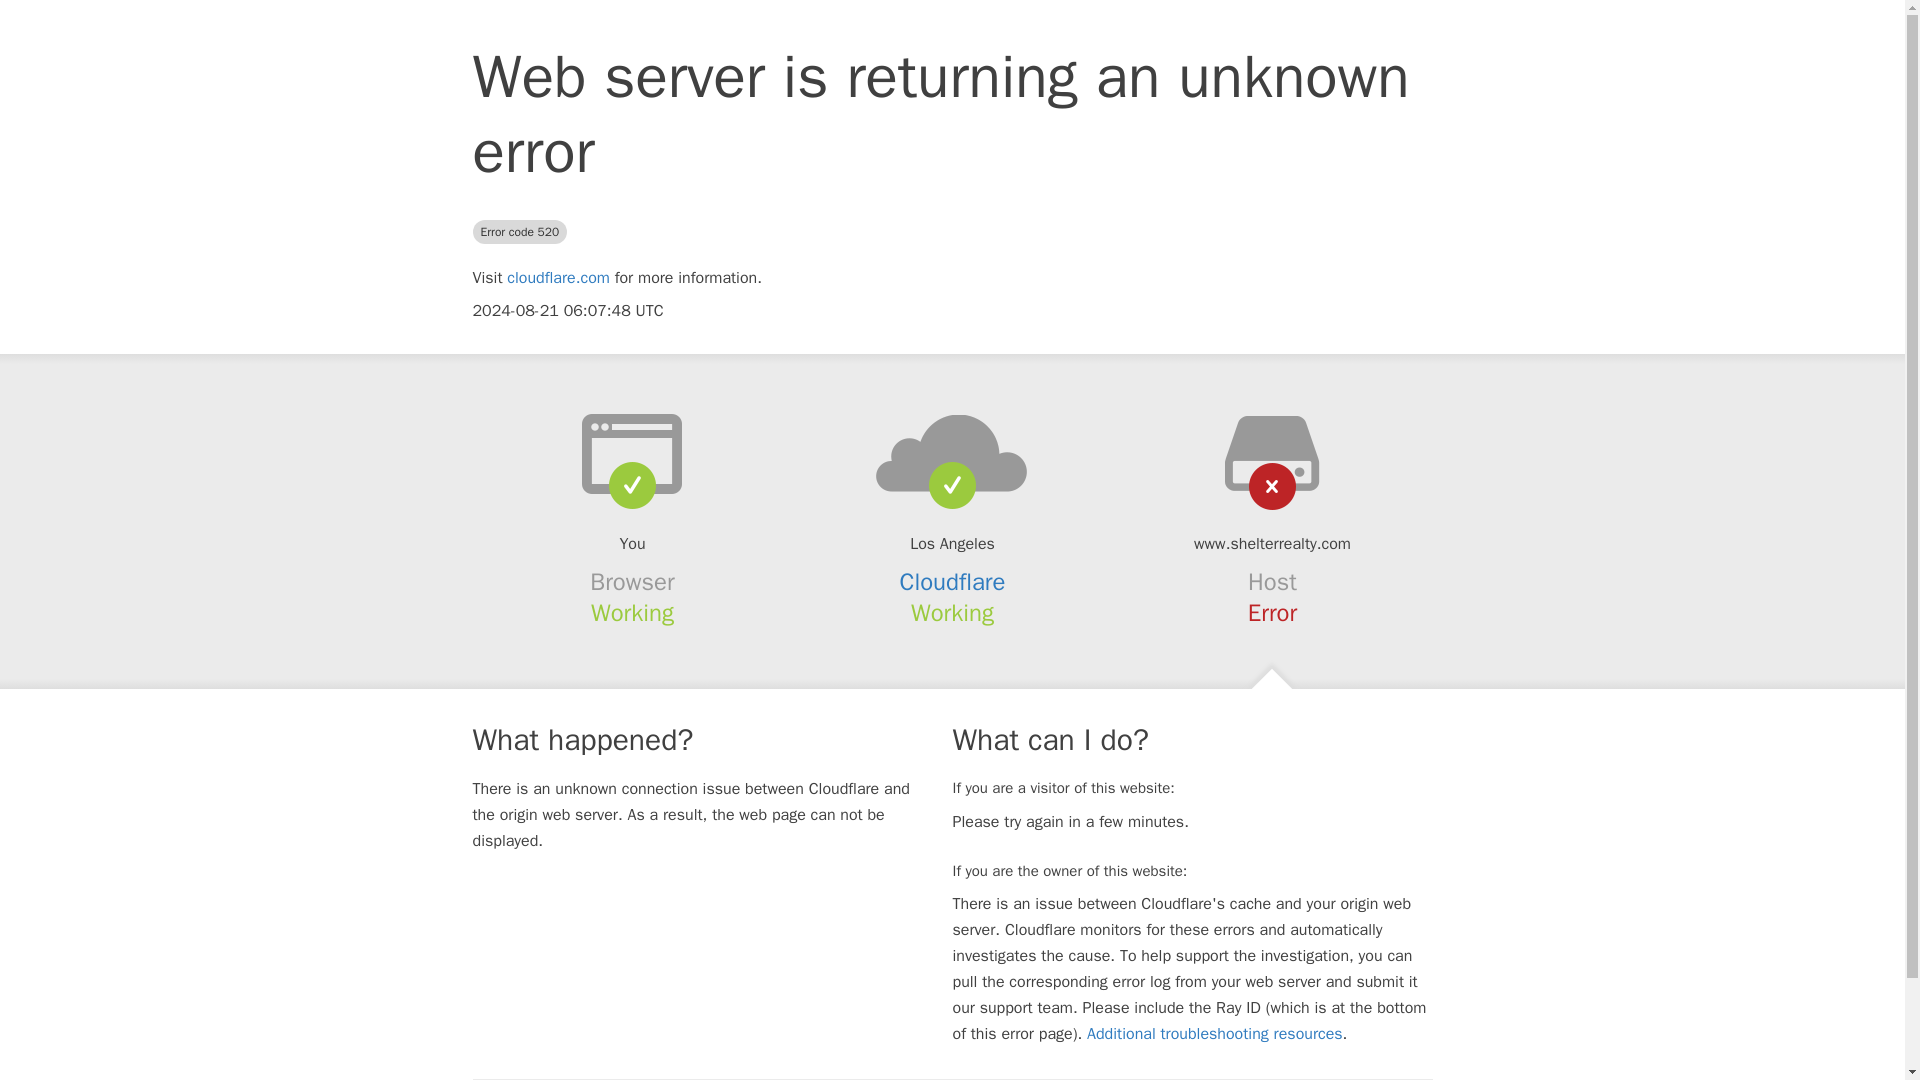 The height and width of the screenshot is (1080, 1920). Describe the element at coordinates (1214, 1034) in the screenshot. I see `Additional troubleshooting resources` at that location.